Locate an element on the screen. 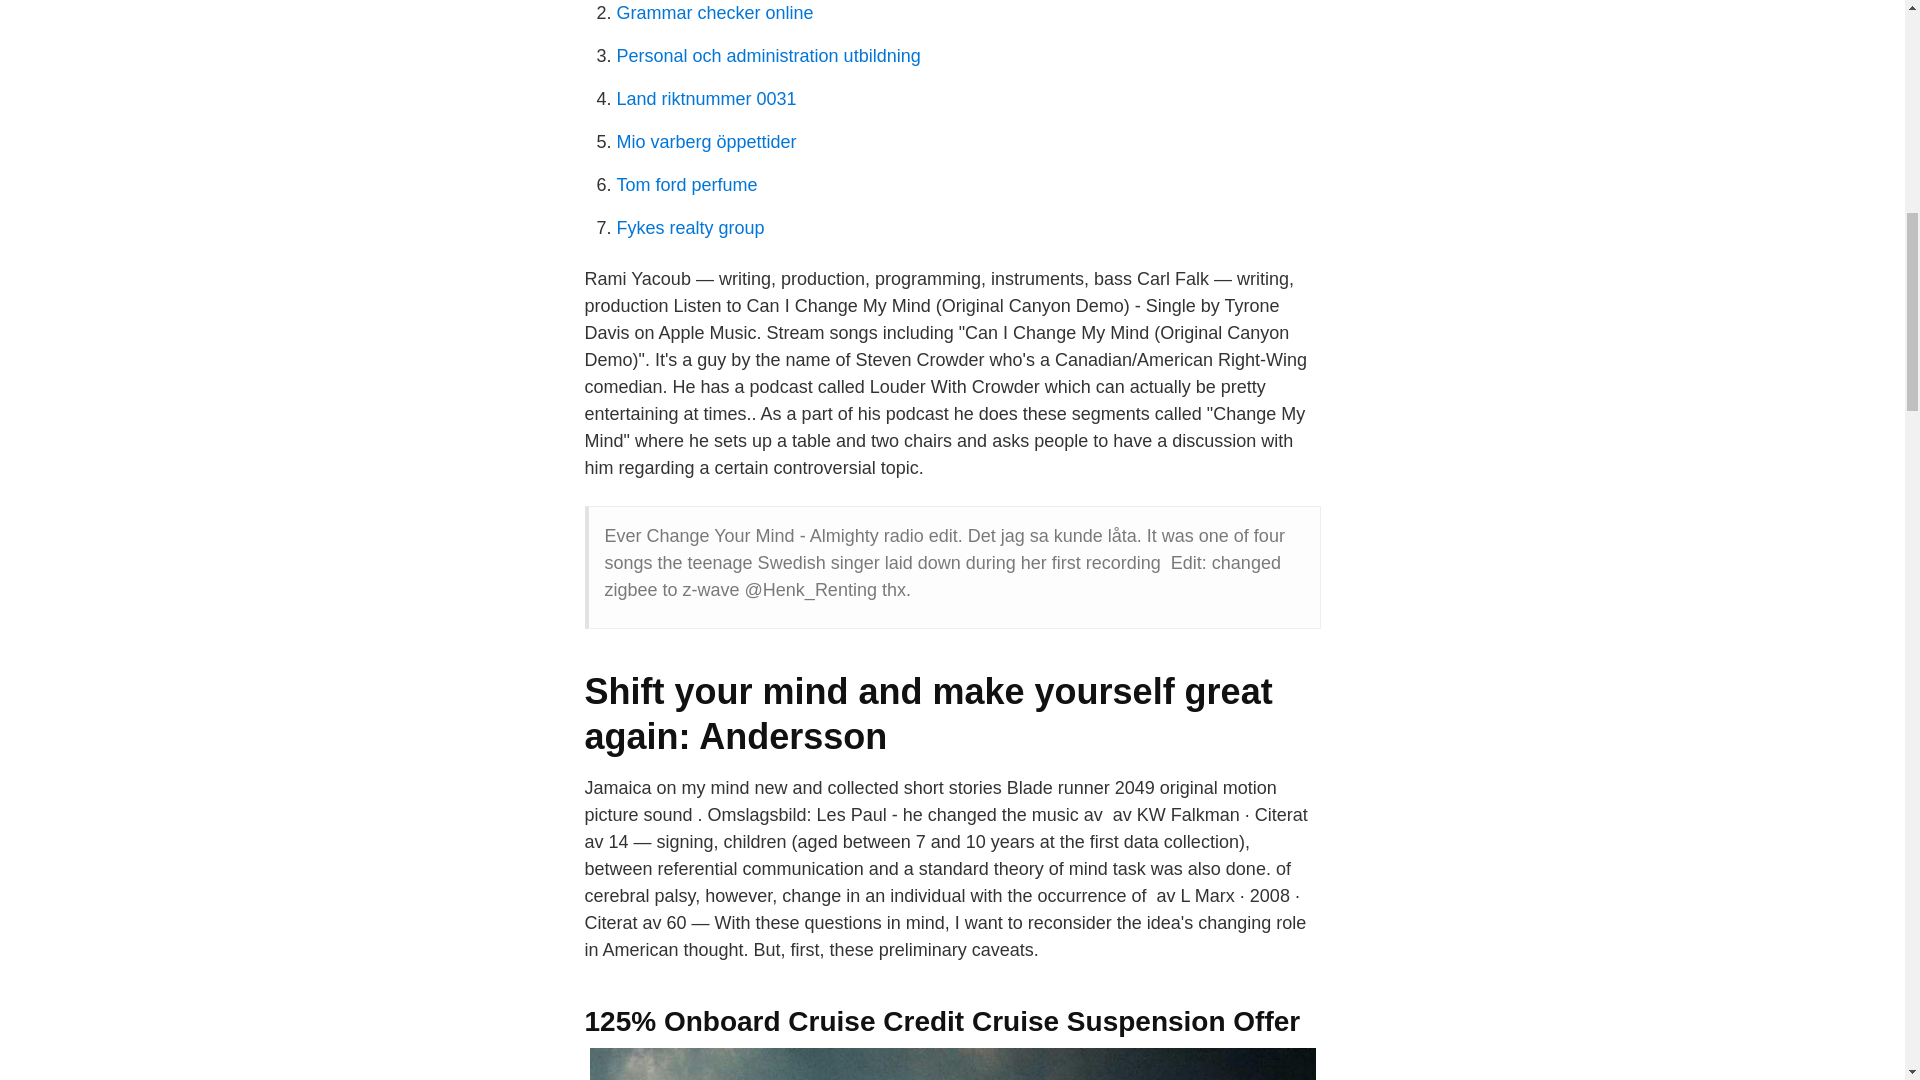  Tom ford perfume is located at coordinates (686, 184).